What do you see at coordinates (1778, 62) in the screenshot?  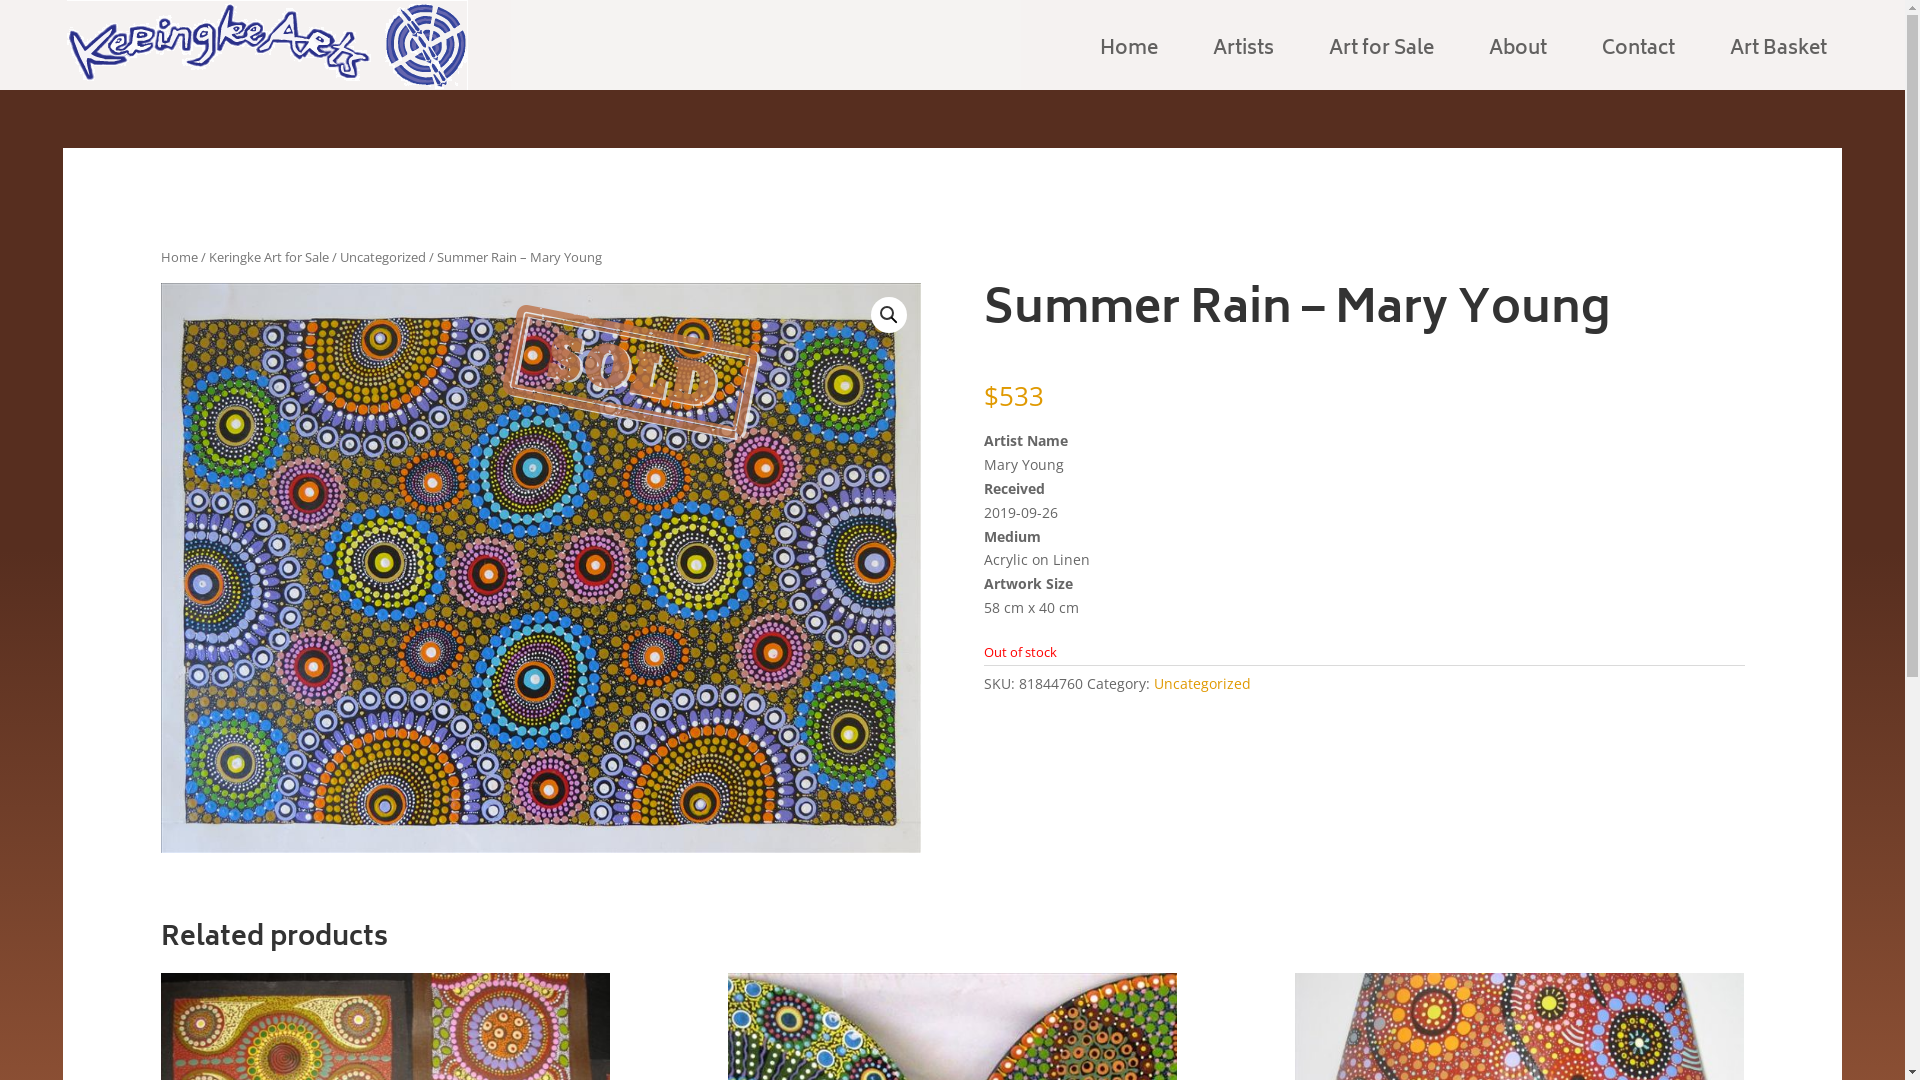 I see `Art Basket` at bounding box center [1778, 62].